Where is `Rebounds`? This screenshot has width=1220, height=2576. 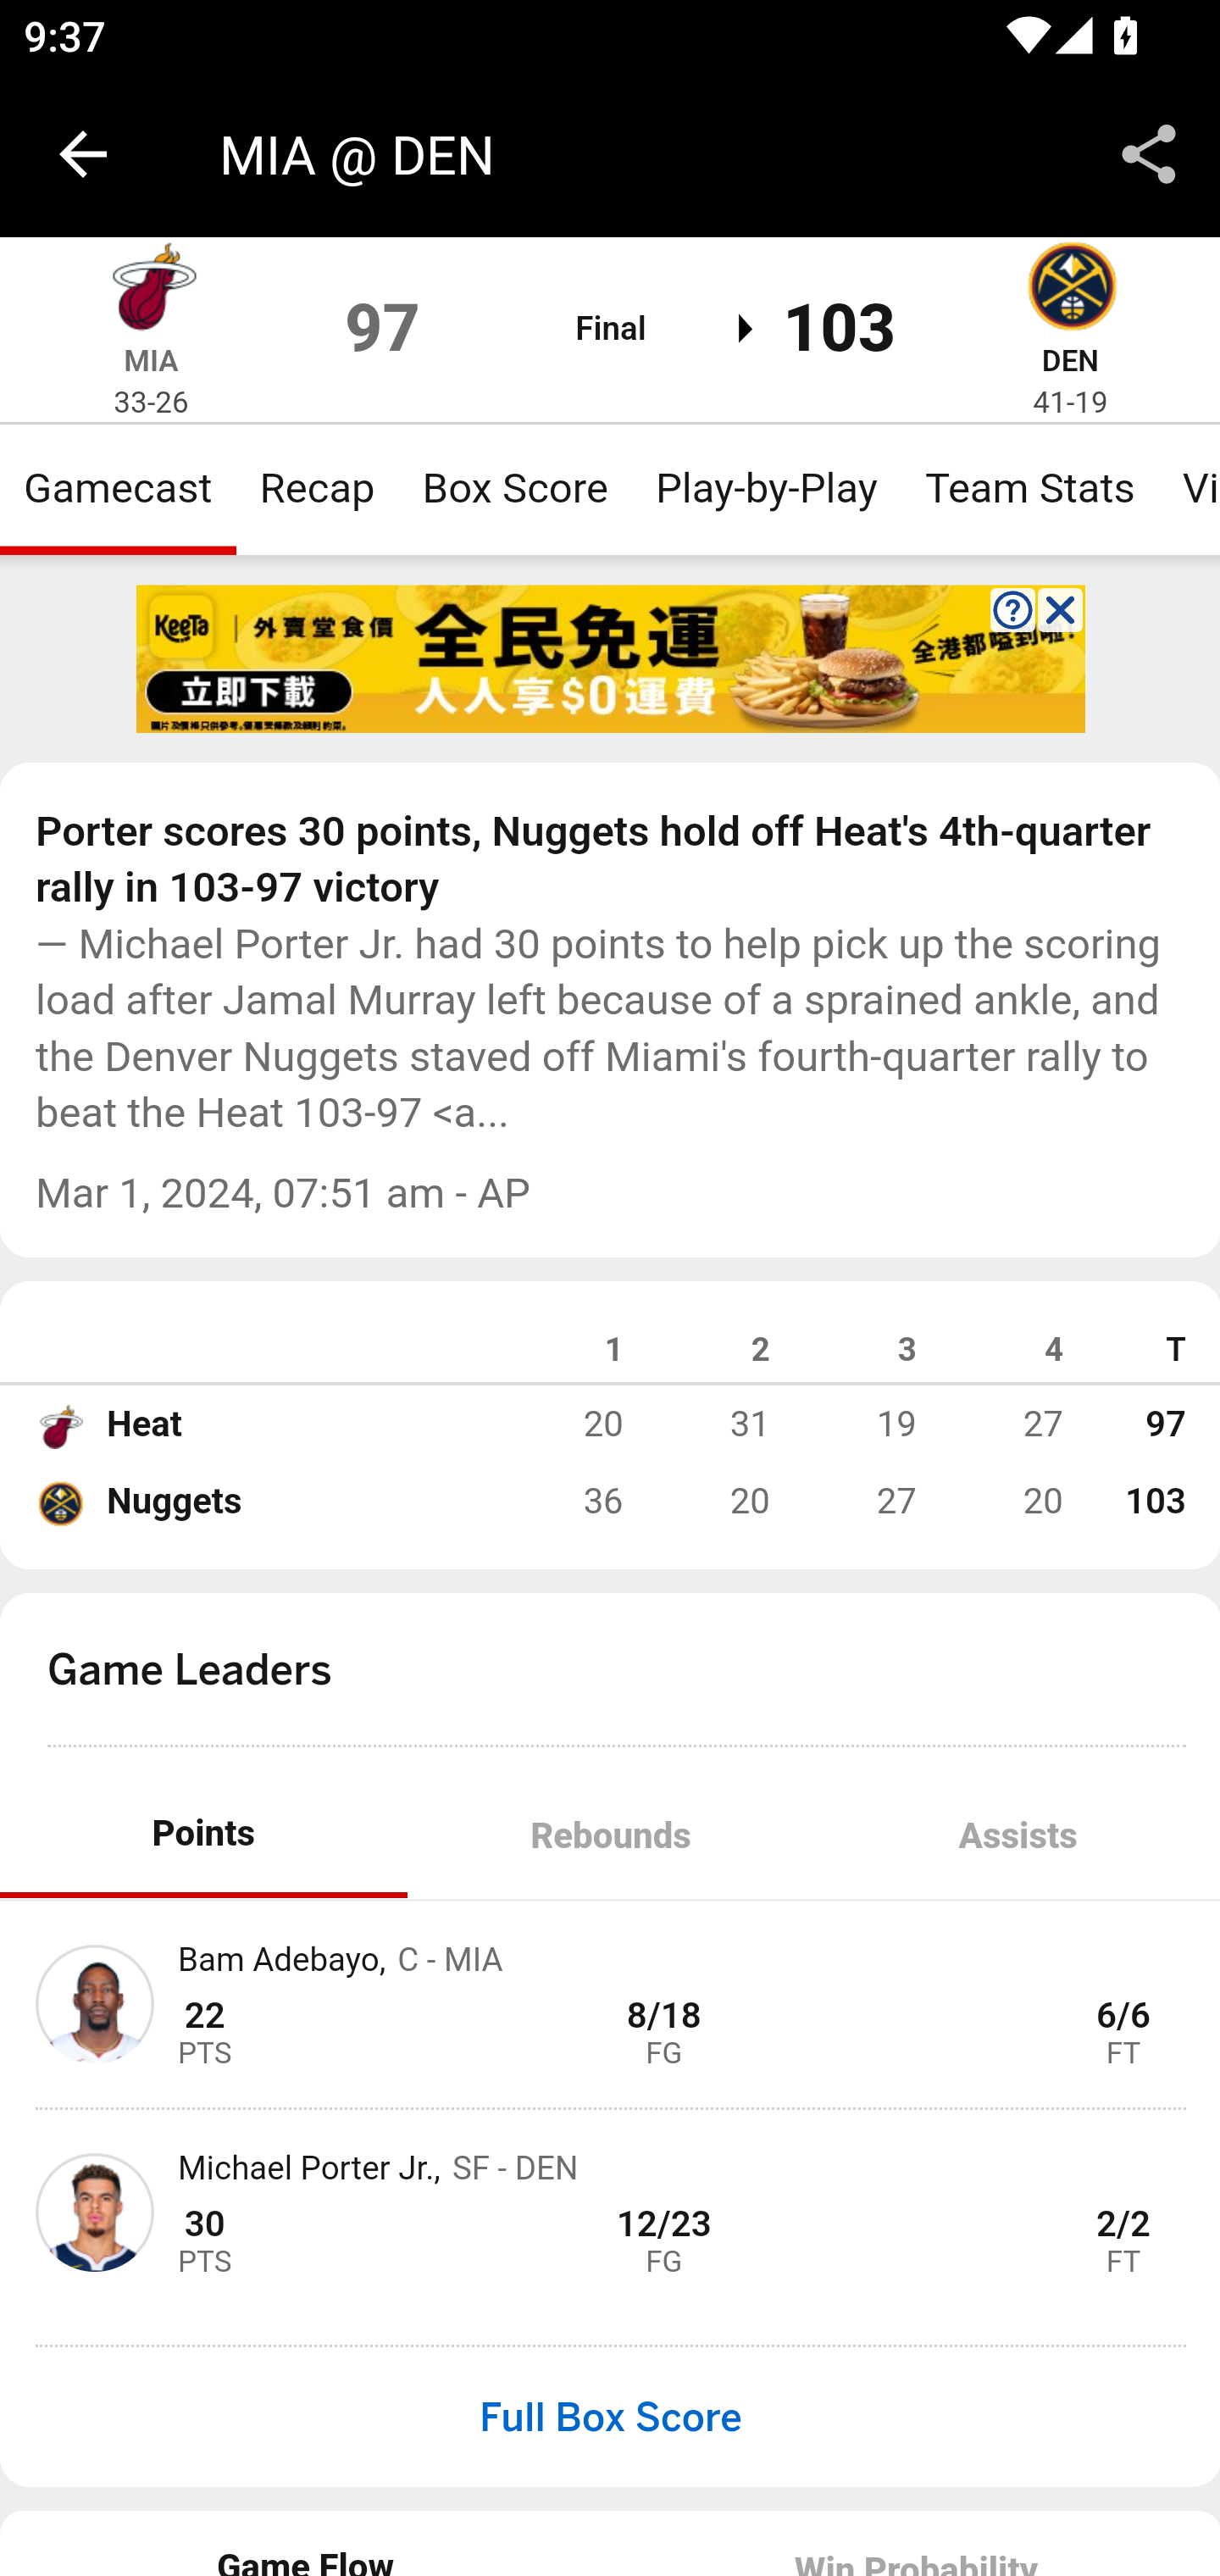
Rebounds is located at coordinates (610, 1835).